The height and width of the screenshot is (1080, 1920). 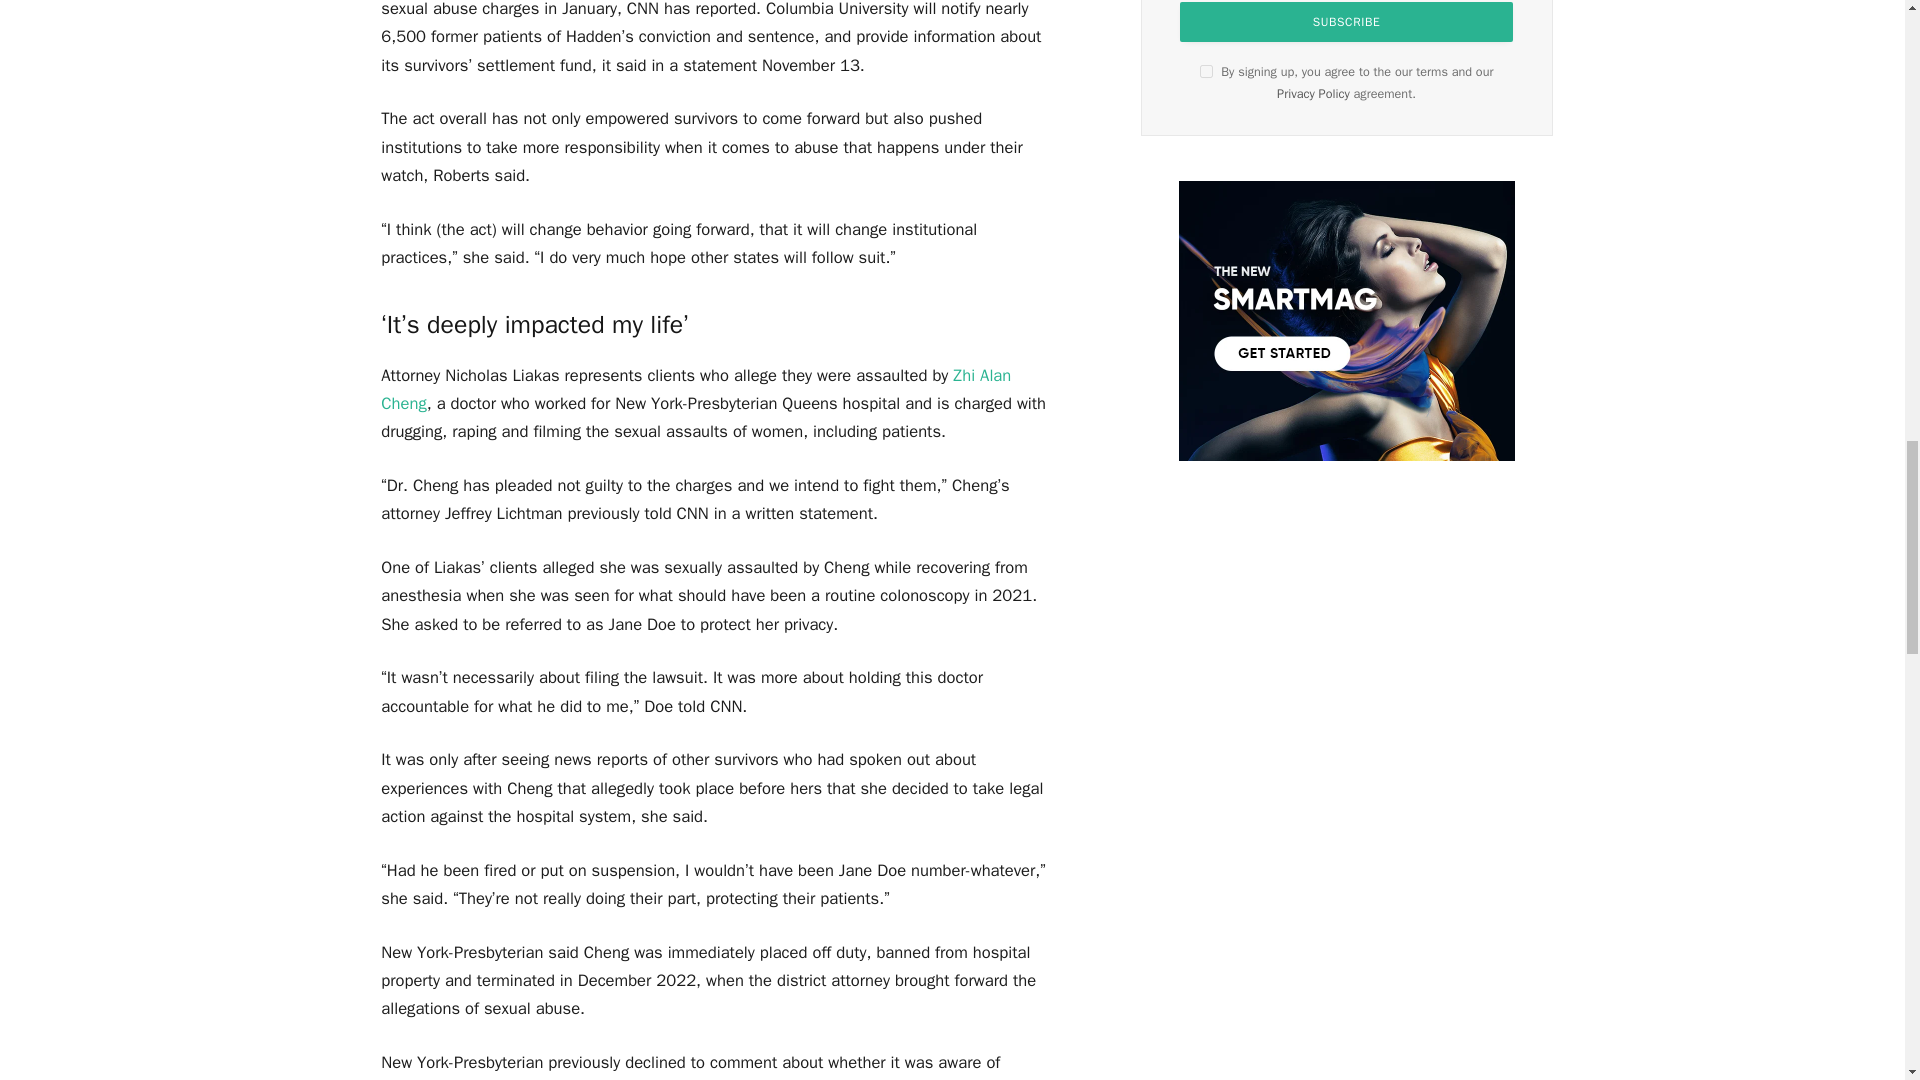 What do you see at coordinates (1206, 70) in the screenshot?
I see `on` at bounding box center [1206, 70].